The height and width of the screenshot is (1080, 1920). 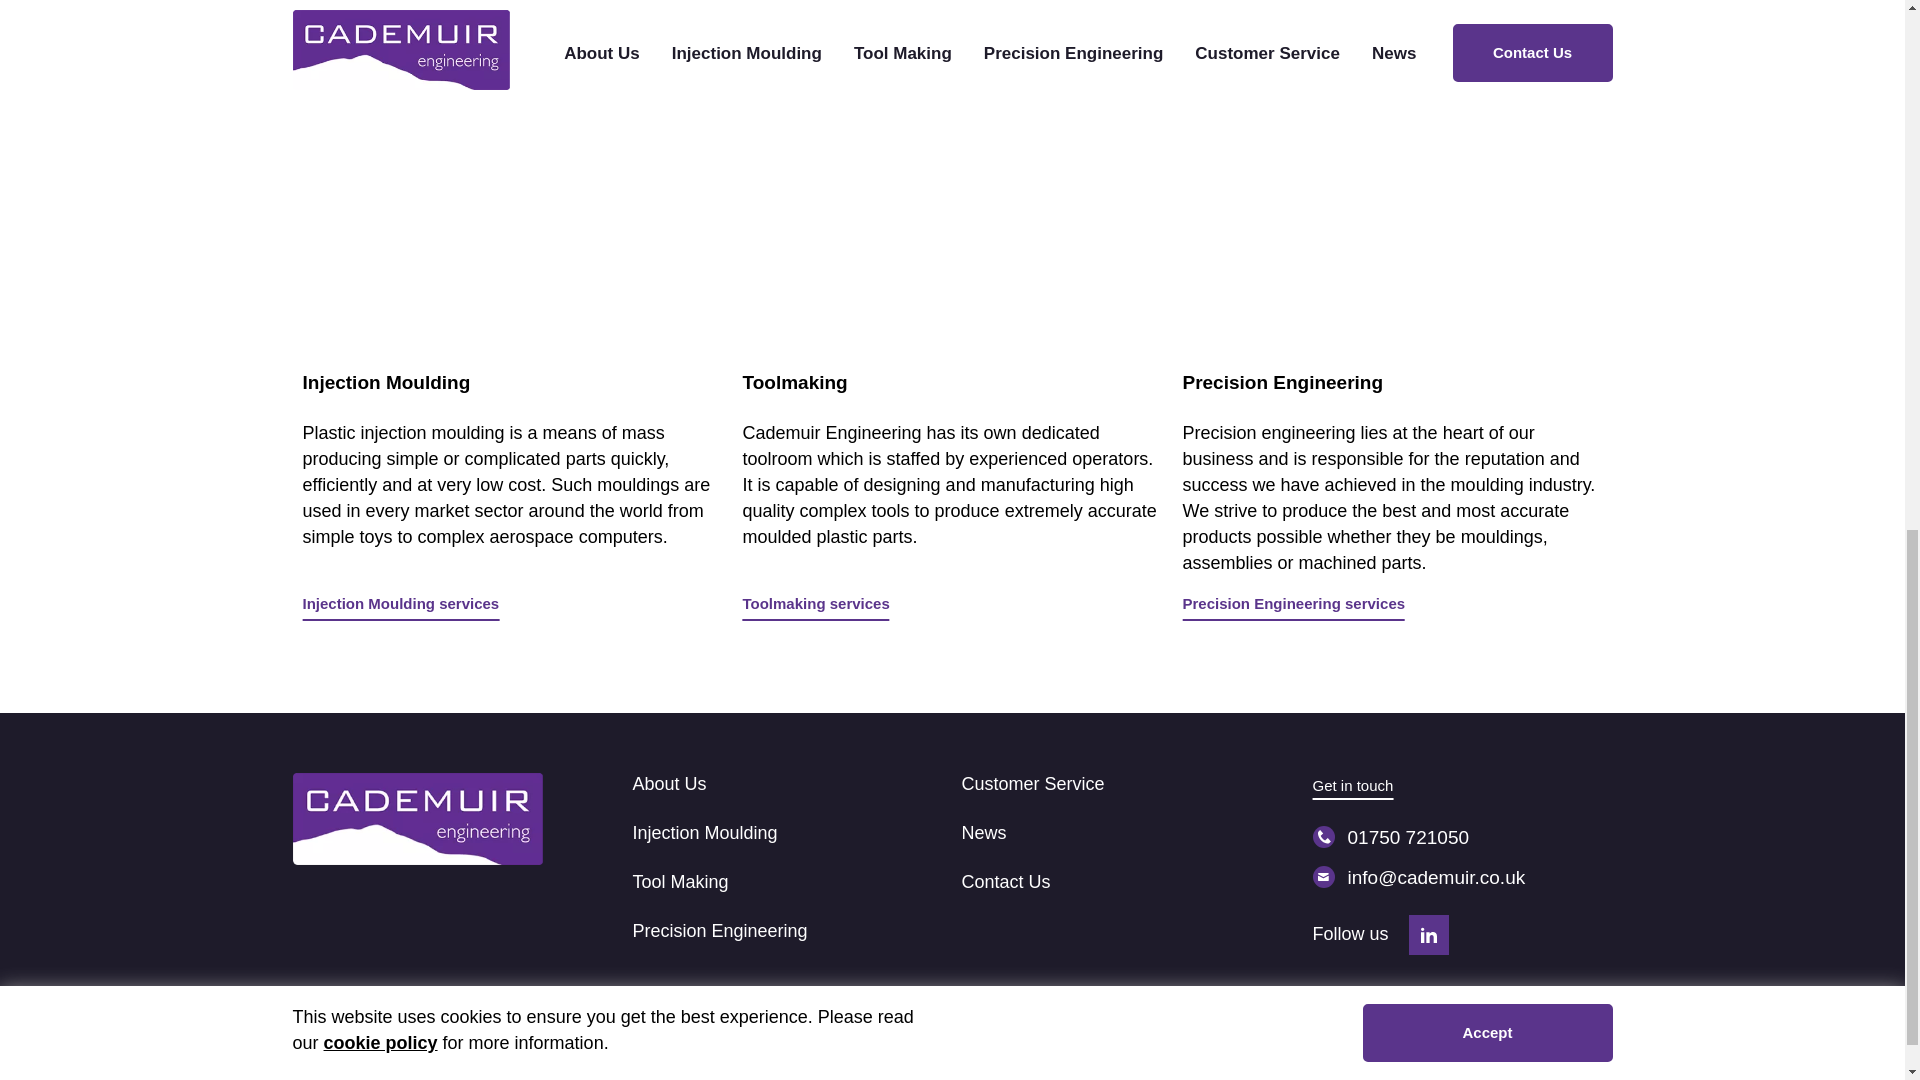 I want to click on Get in touch, so click(x=1352, y=787).